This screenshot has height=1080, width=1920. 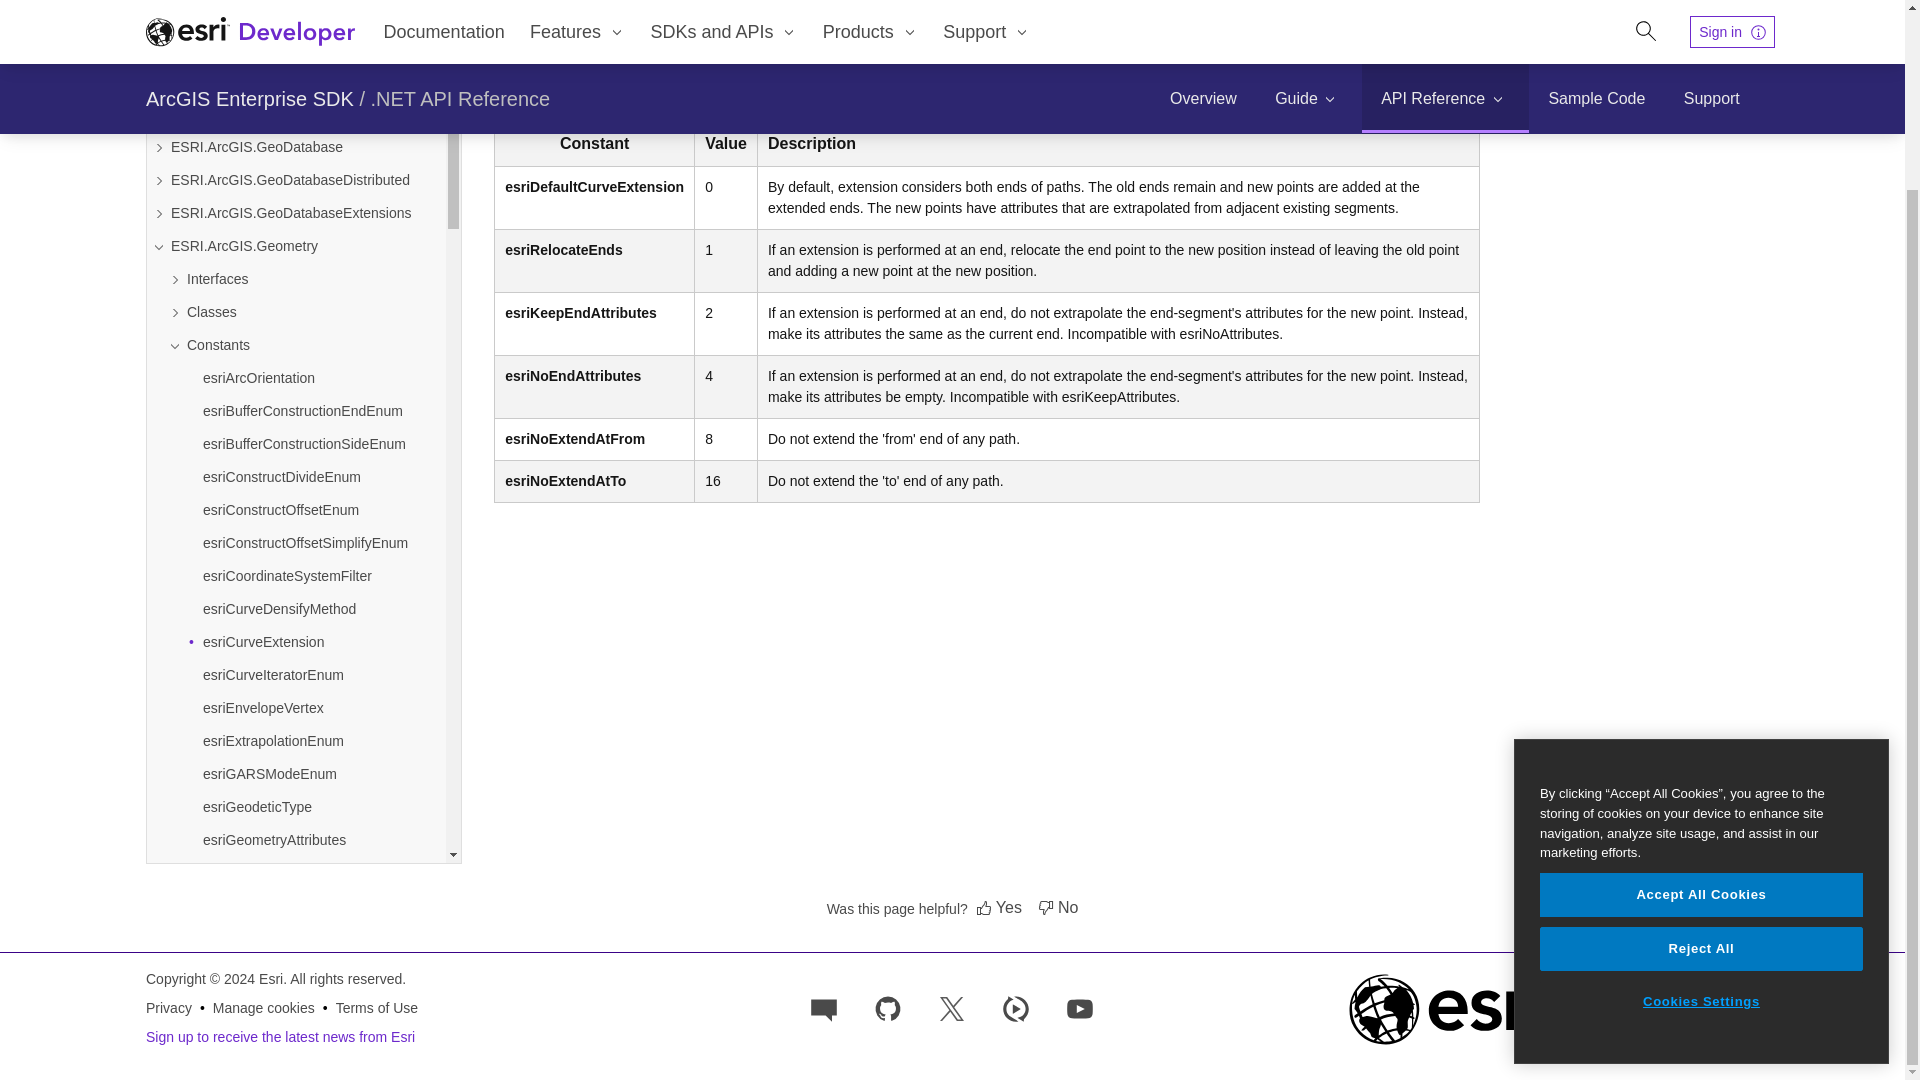 I want to click on Esri Developers on X, so click(x=951, y=1008).